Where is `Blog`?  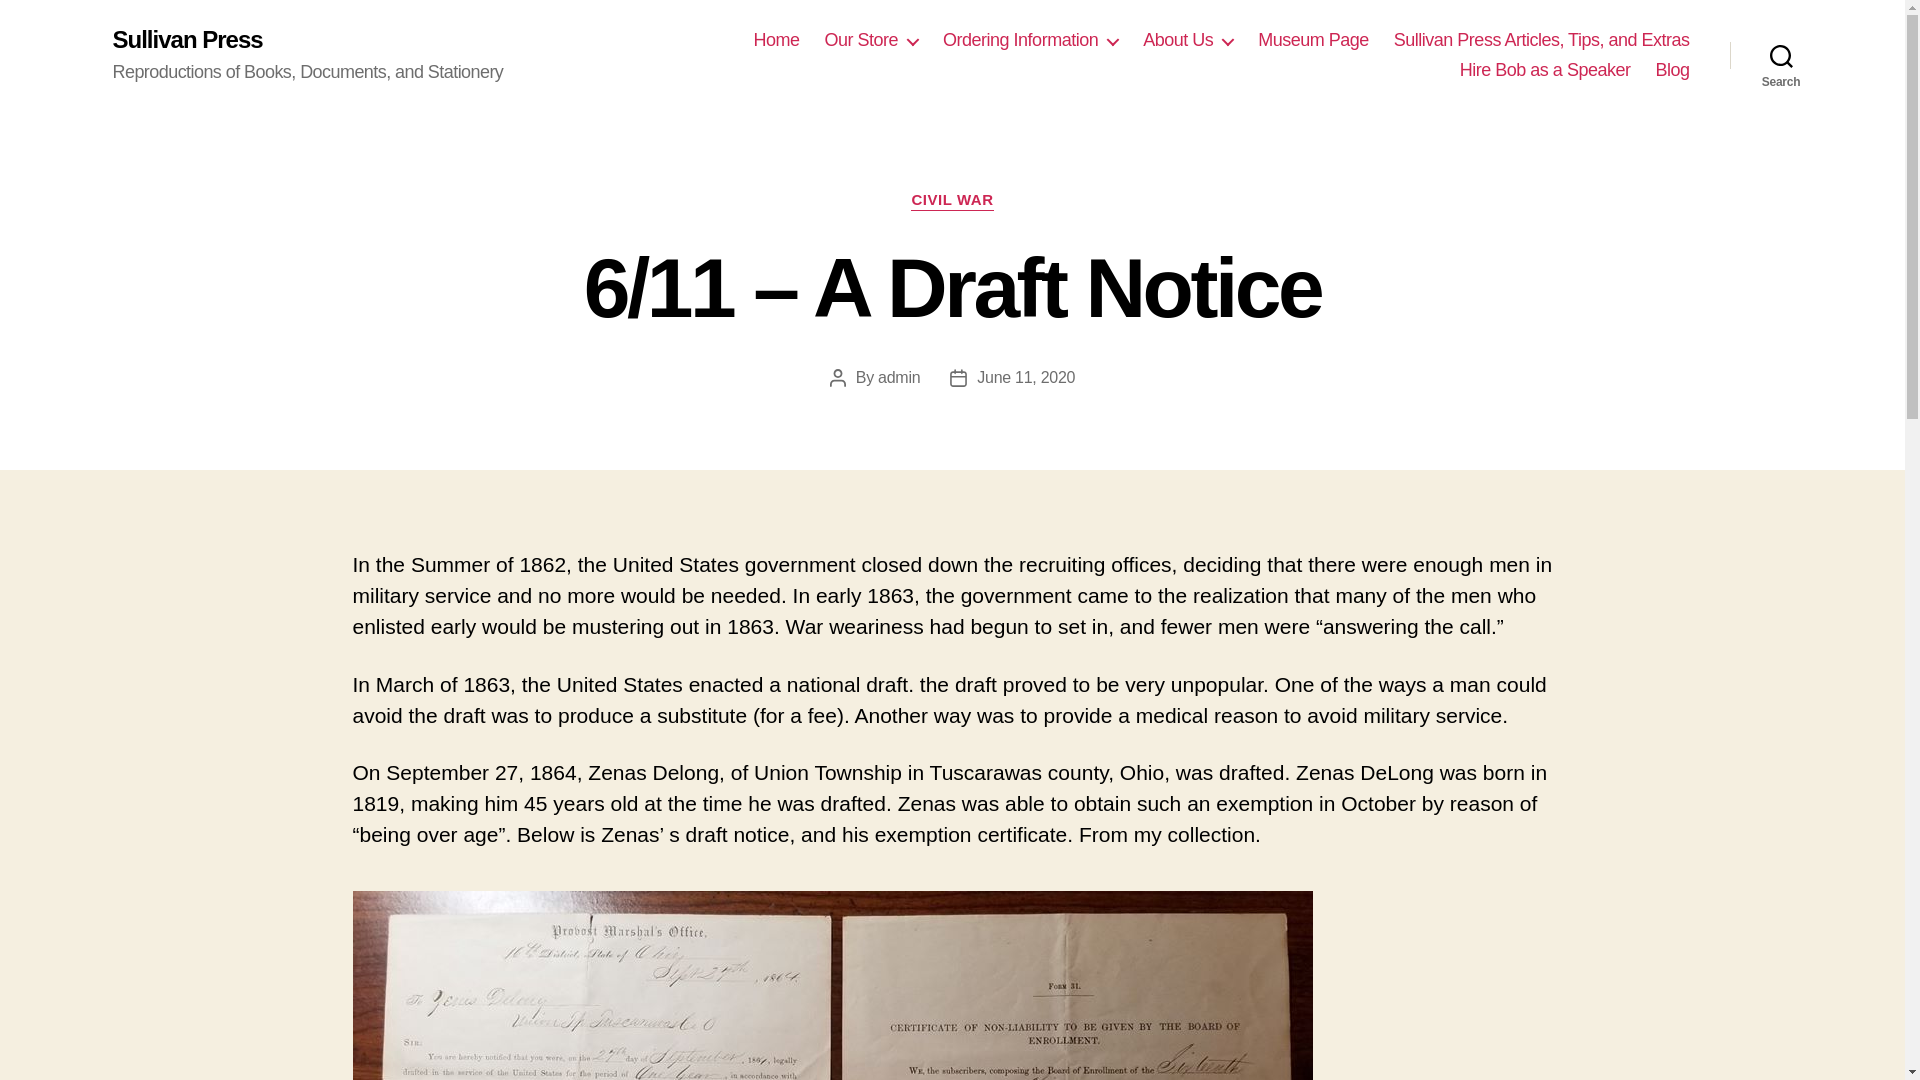 Blog is located at coordinates (1672, 71).